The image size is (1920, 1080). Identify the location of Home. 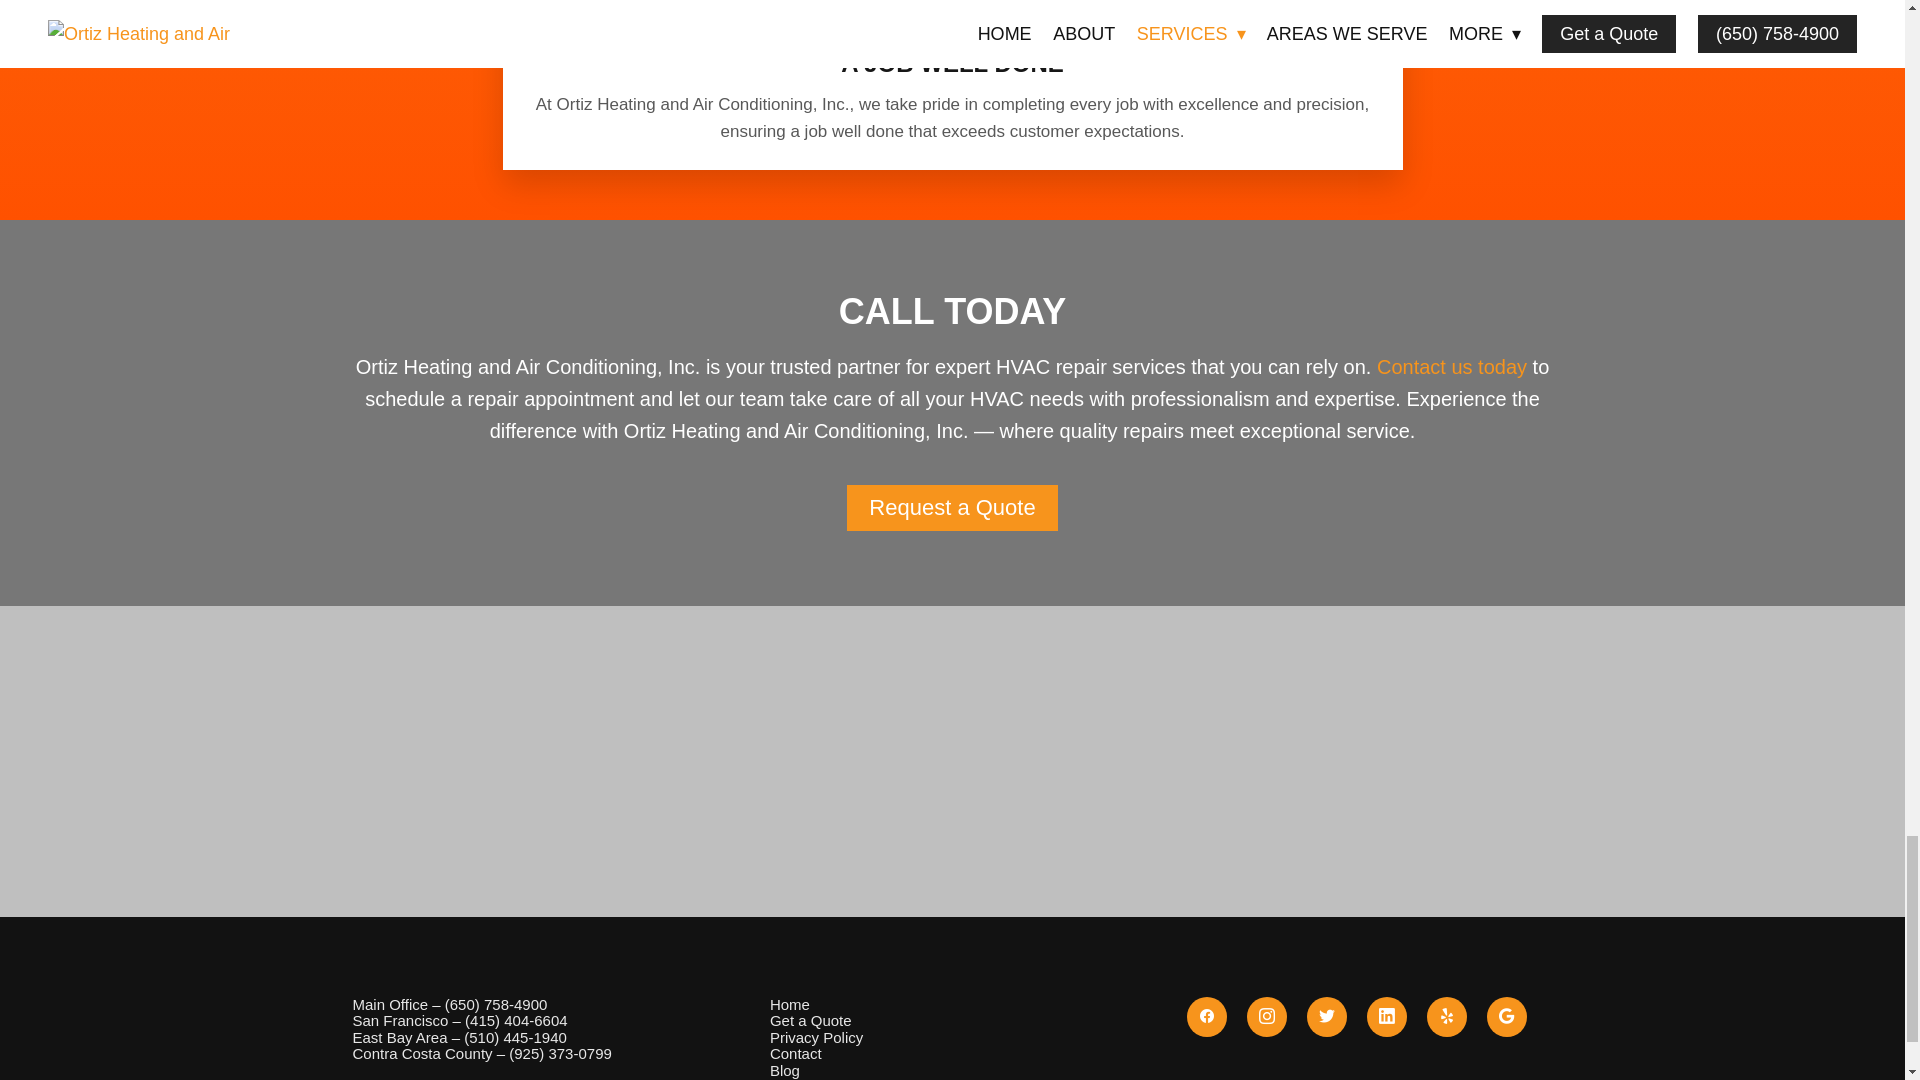
(790, 1004).